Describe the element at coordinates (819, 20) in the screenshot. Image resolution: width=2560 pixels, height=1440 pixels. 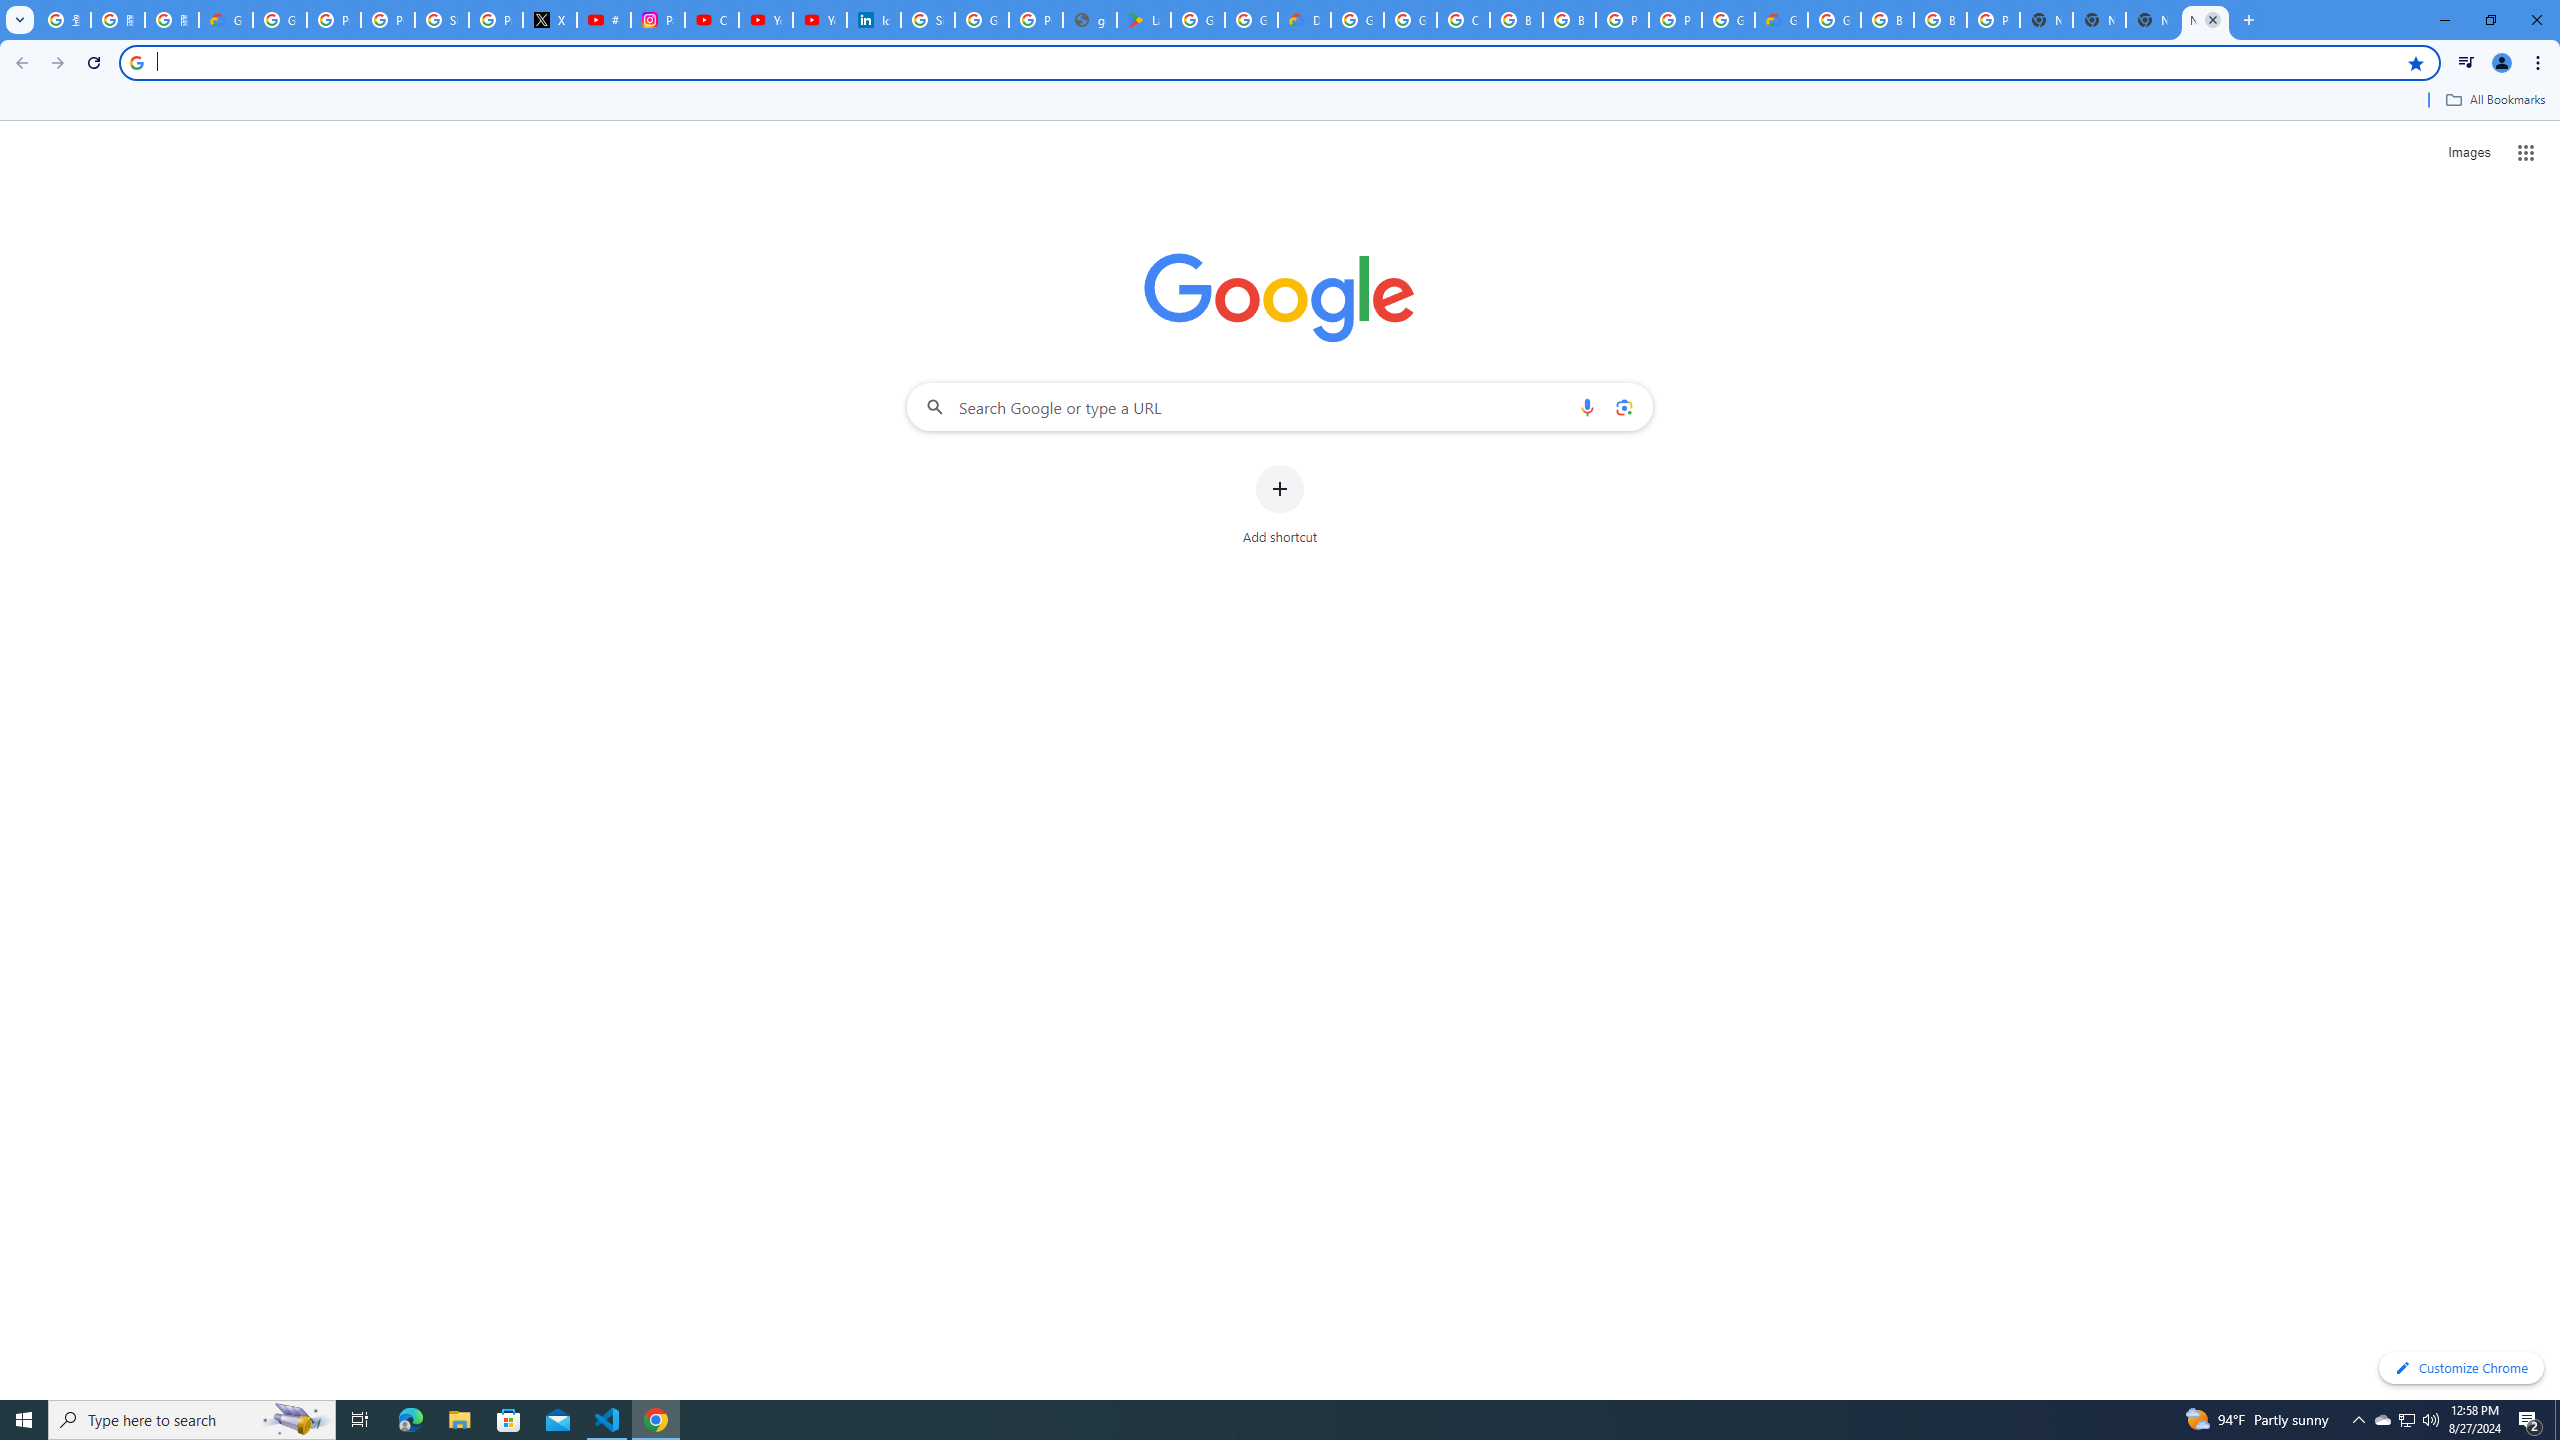
I see `YouTube Culture & Trends - YouTube Top 10, 2021` at that location.